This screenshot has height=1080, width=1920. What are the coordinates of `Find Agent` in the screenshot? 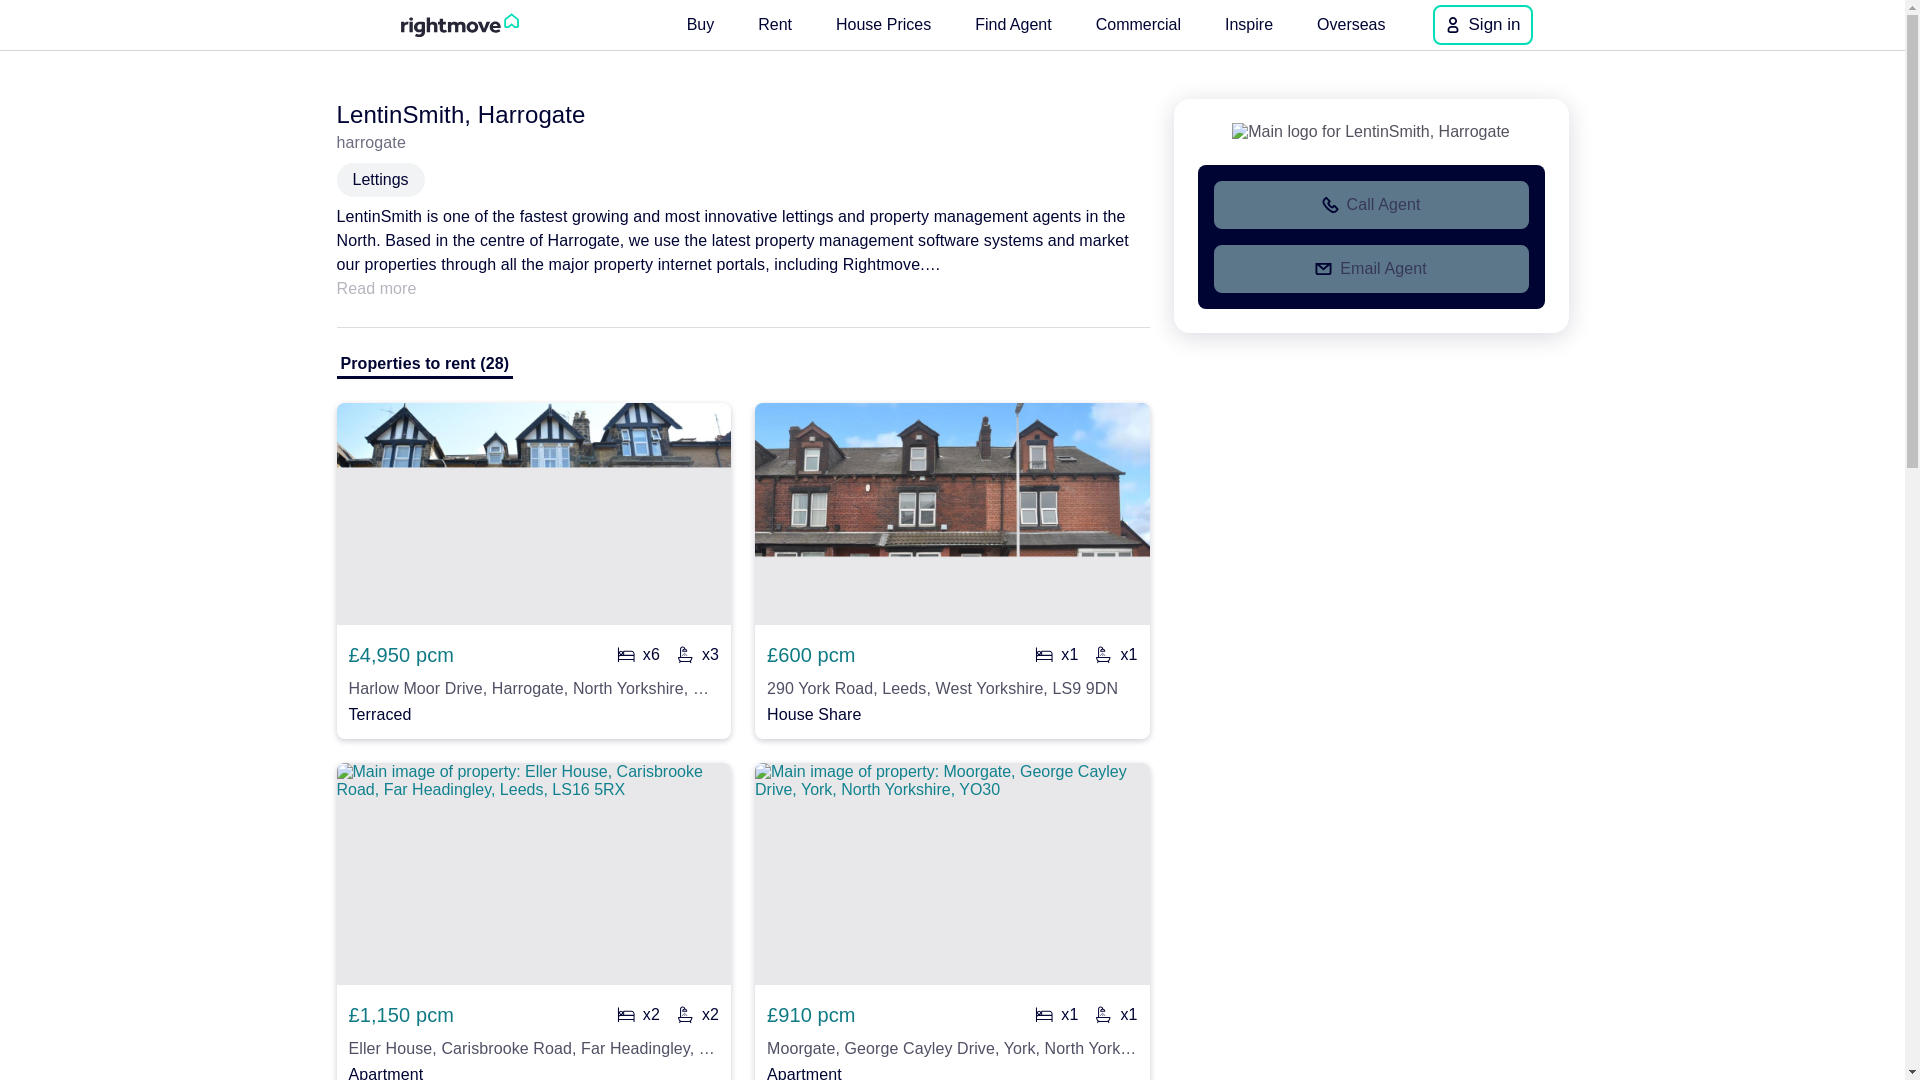 It's located at (1013, 24).